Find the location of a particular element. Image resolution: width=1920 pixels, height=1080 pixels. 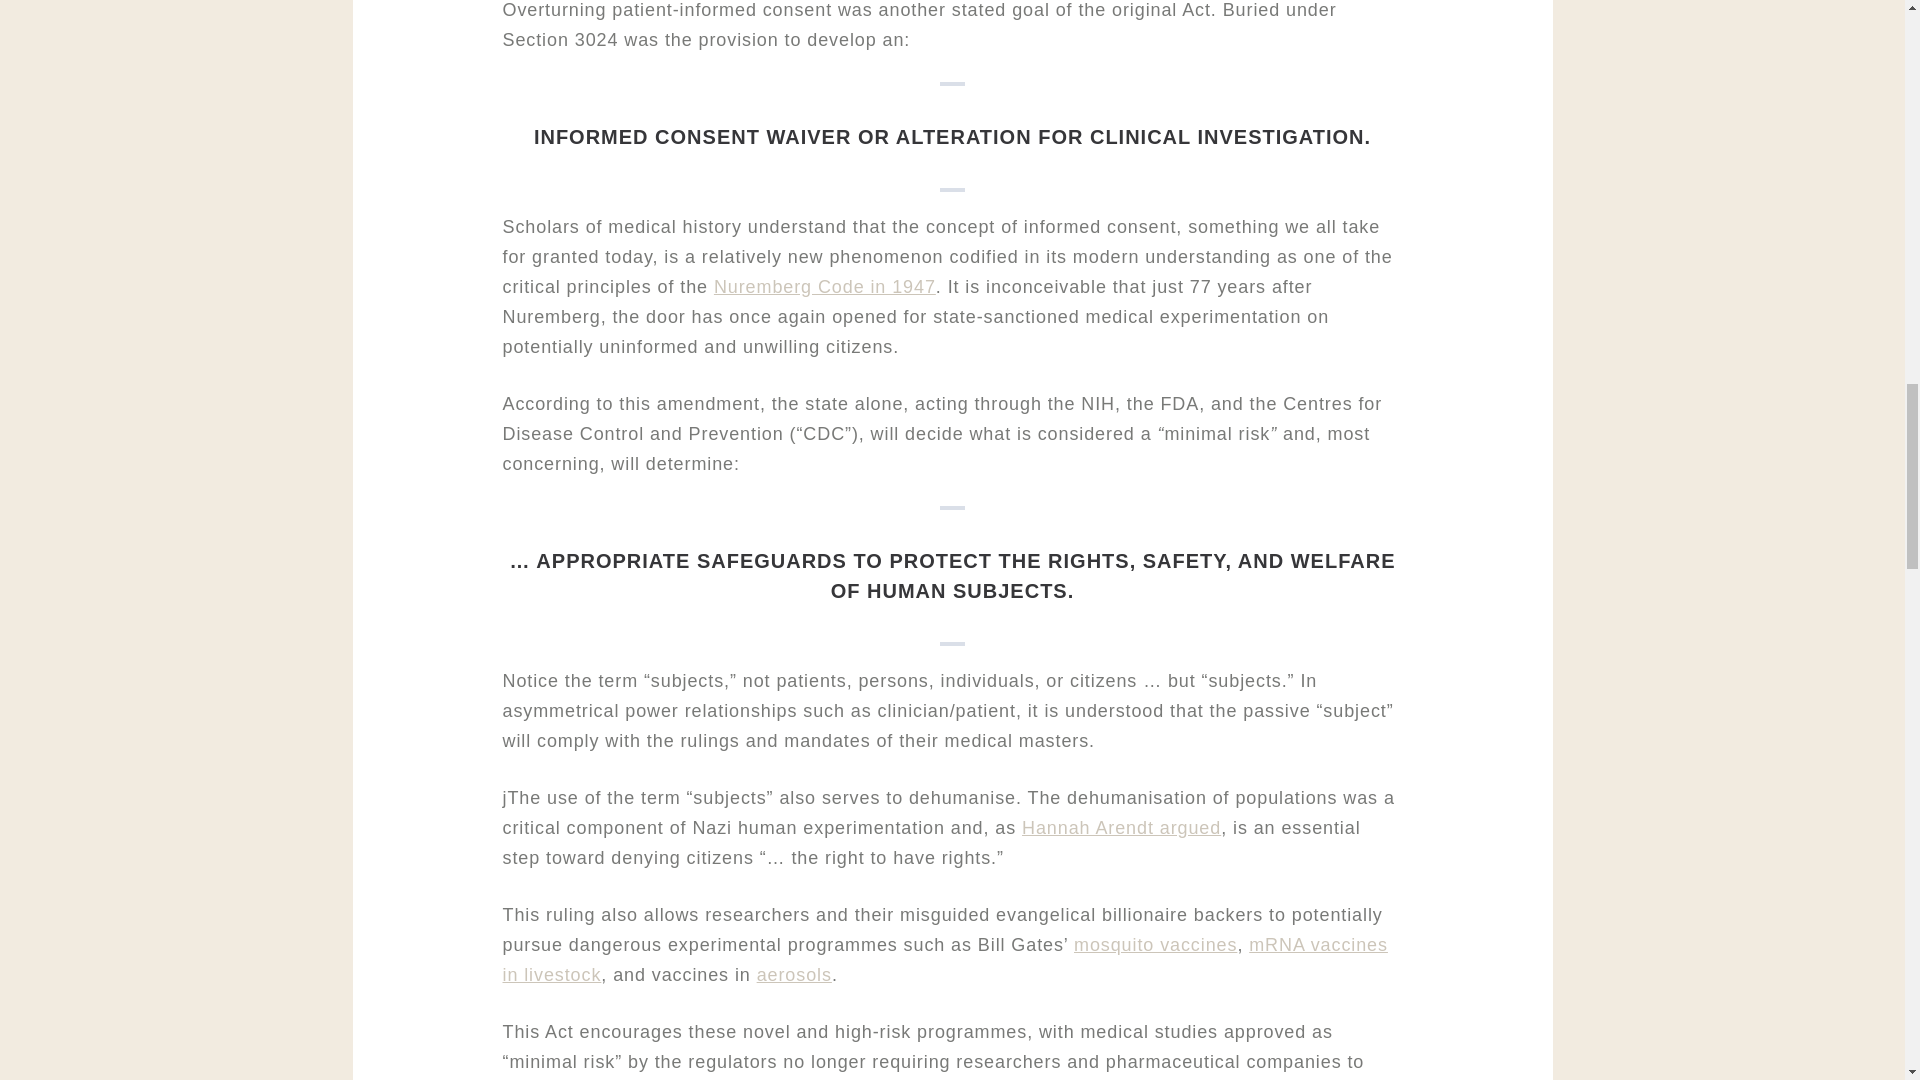

aerosols is located at coordinates (794, 974).